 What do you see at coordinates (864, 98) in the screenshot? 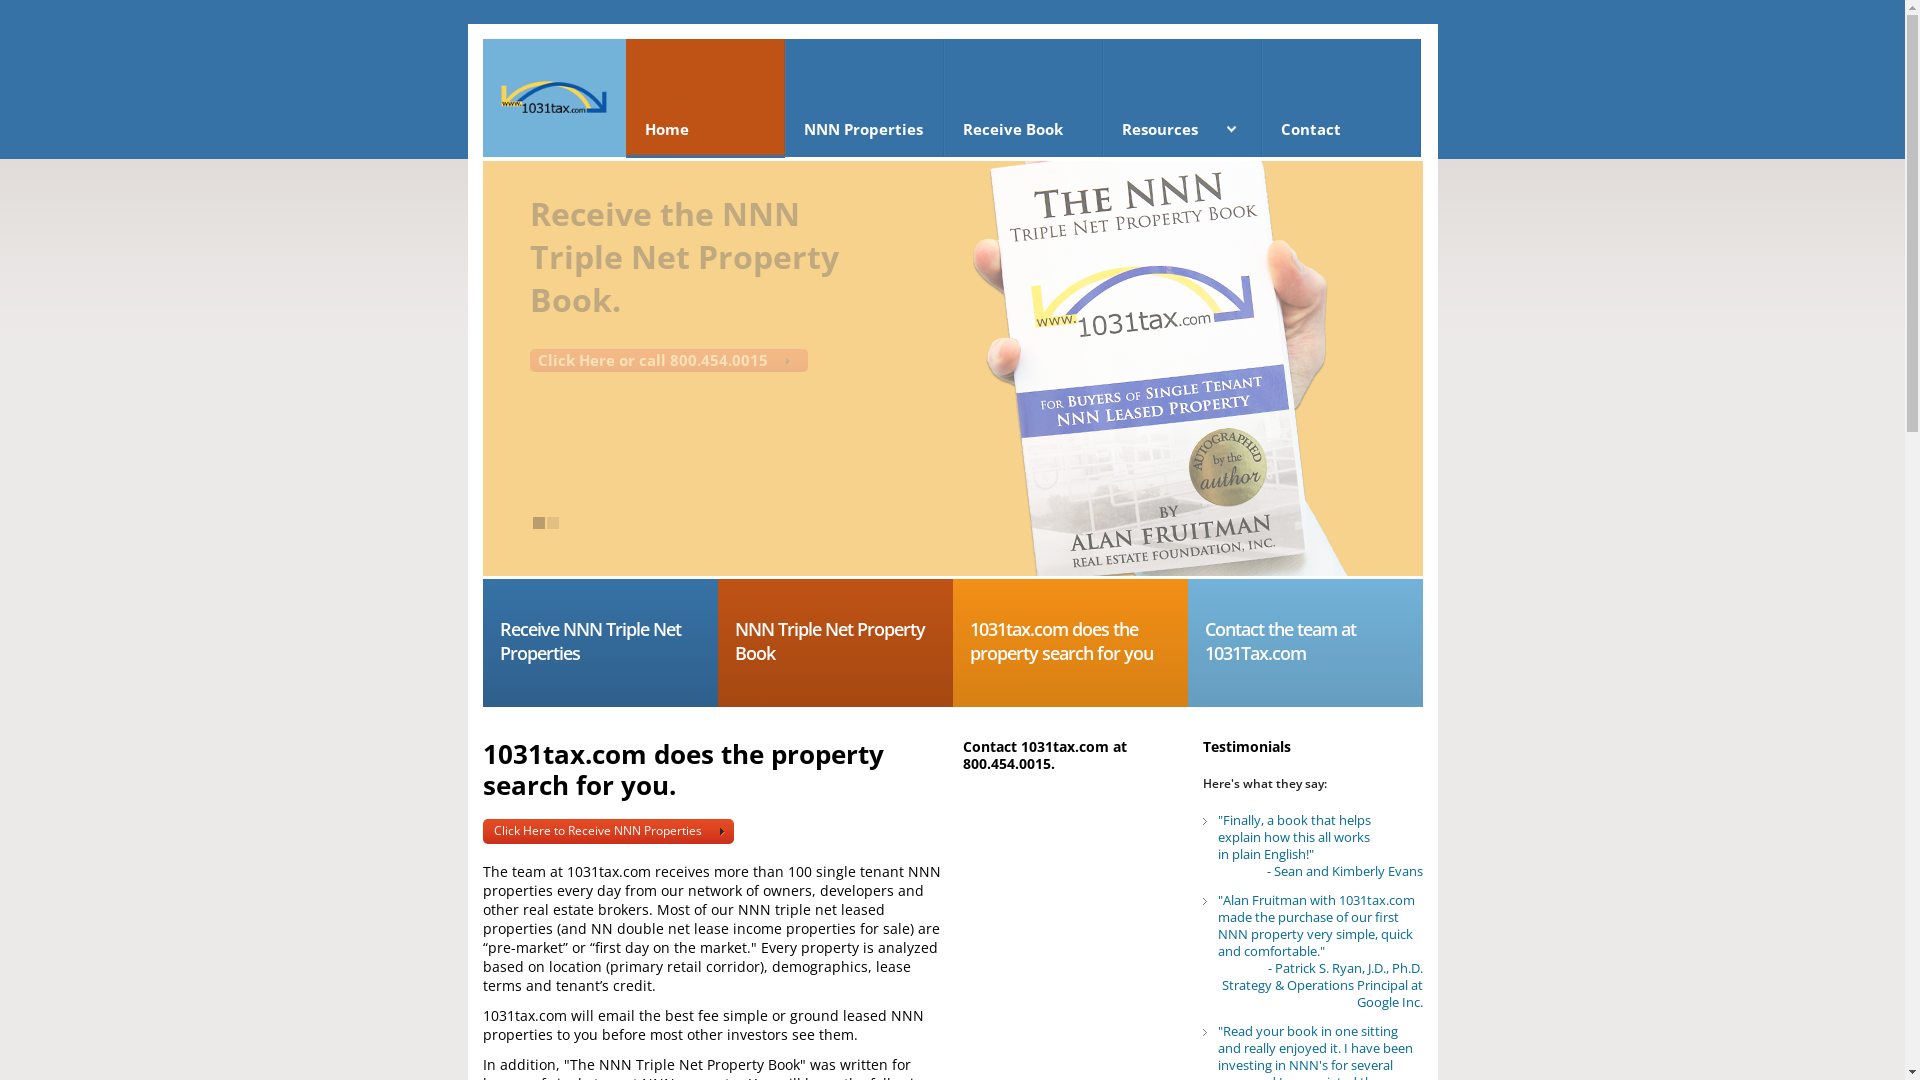
I see `NNN Properties` at bounding box center [864, 98].